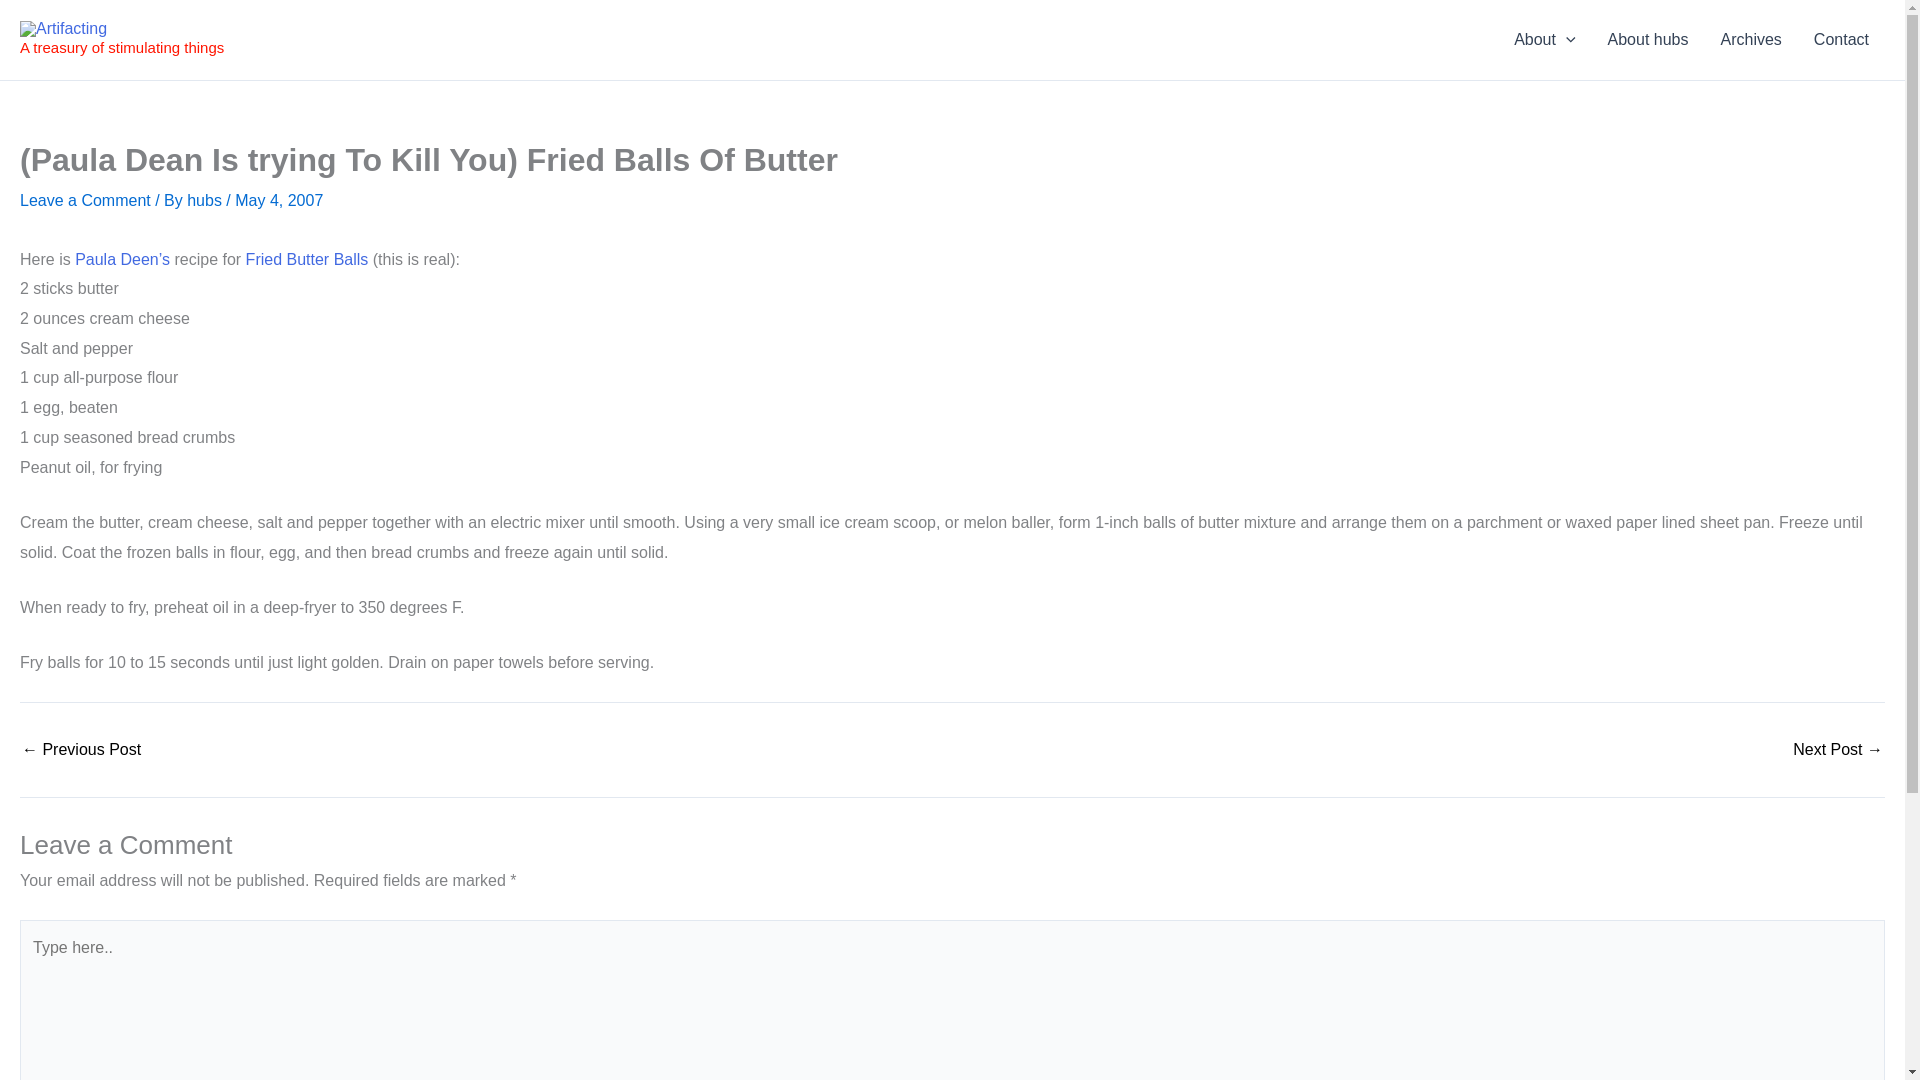 The image size is (1920, 1080). I want to click on Archives, so click(1750, 40).